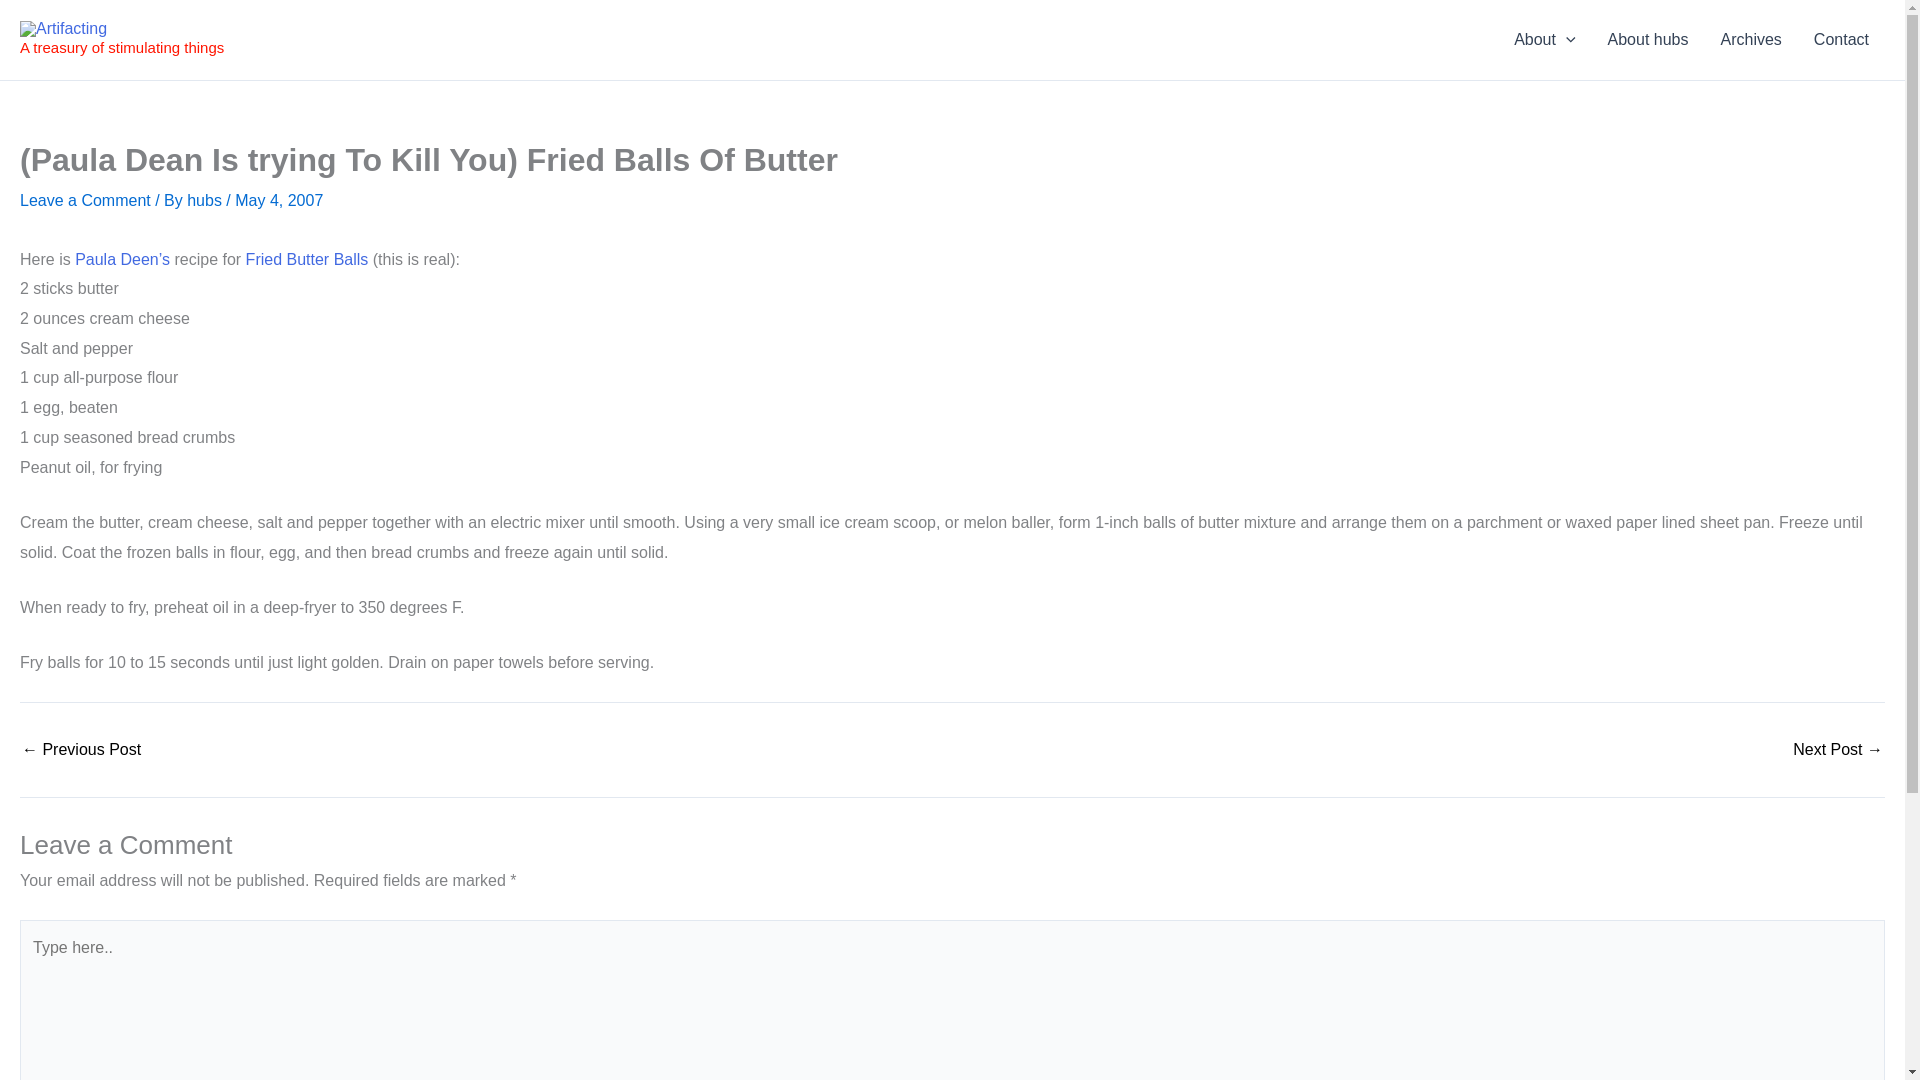 The image size is (1920, 1080). I want to click on Archives, so click(1750, 40).